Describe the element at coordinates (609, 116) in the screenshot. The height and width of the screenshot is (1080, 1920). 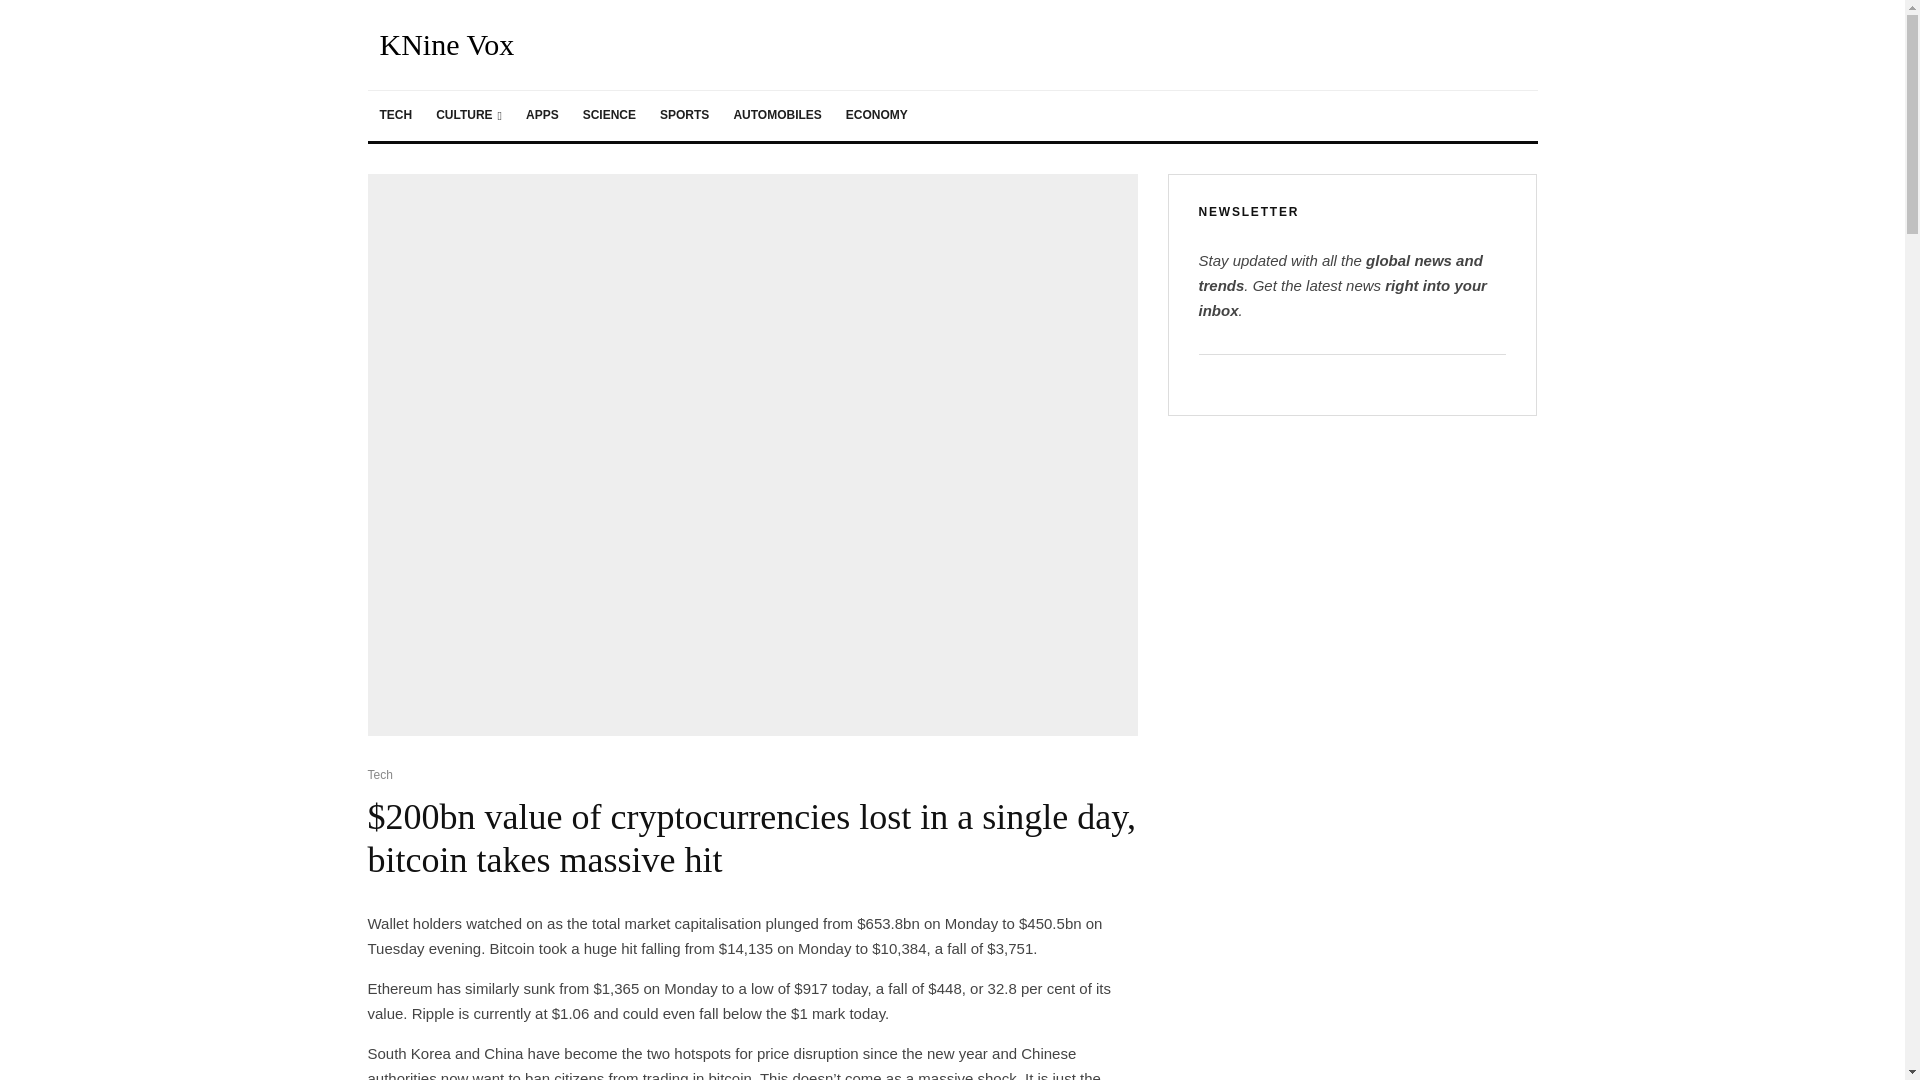
I see `SCIENCE` at that location.